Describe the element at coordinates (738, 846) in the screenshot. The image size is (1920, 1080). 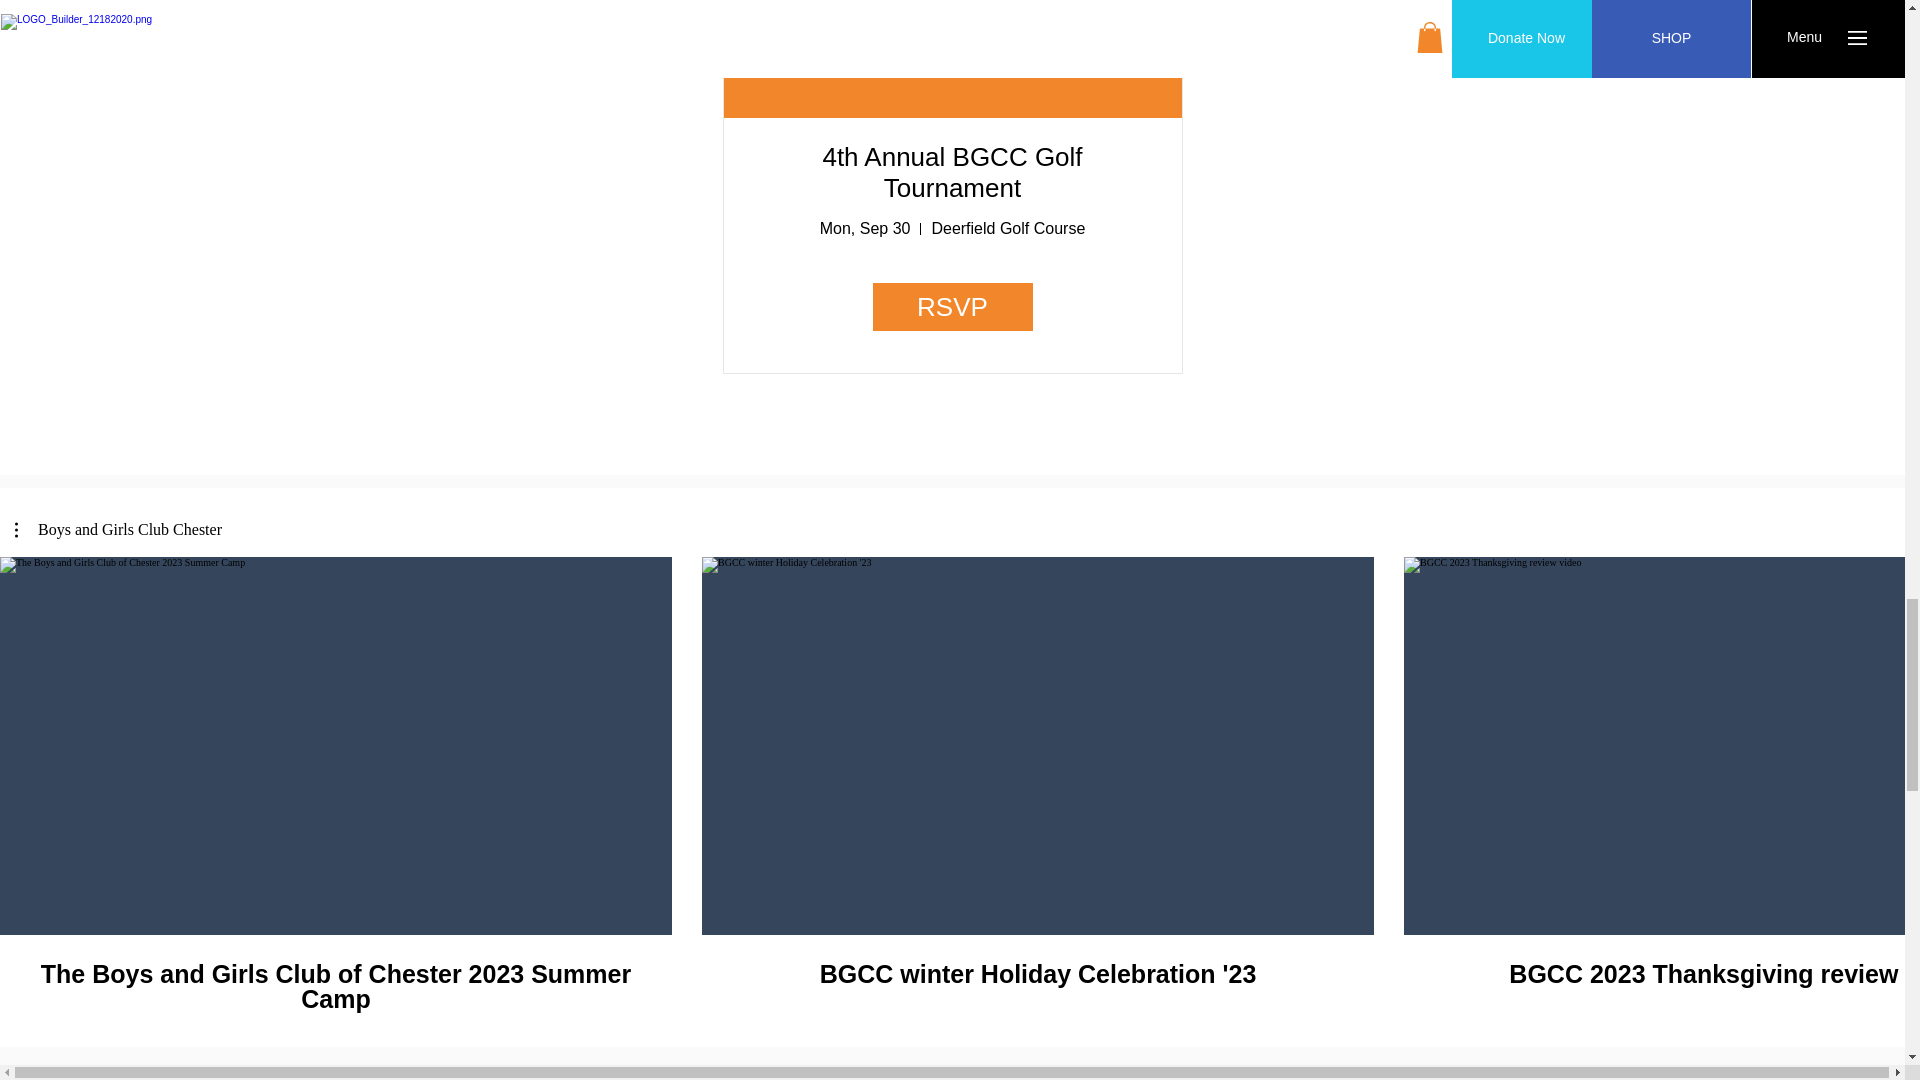
I see `Post not marked as liked` at that location.